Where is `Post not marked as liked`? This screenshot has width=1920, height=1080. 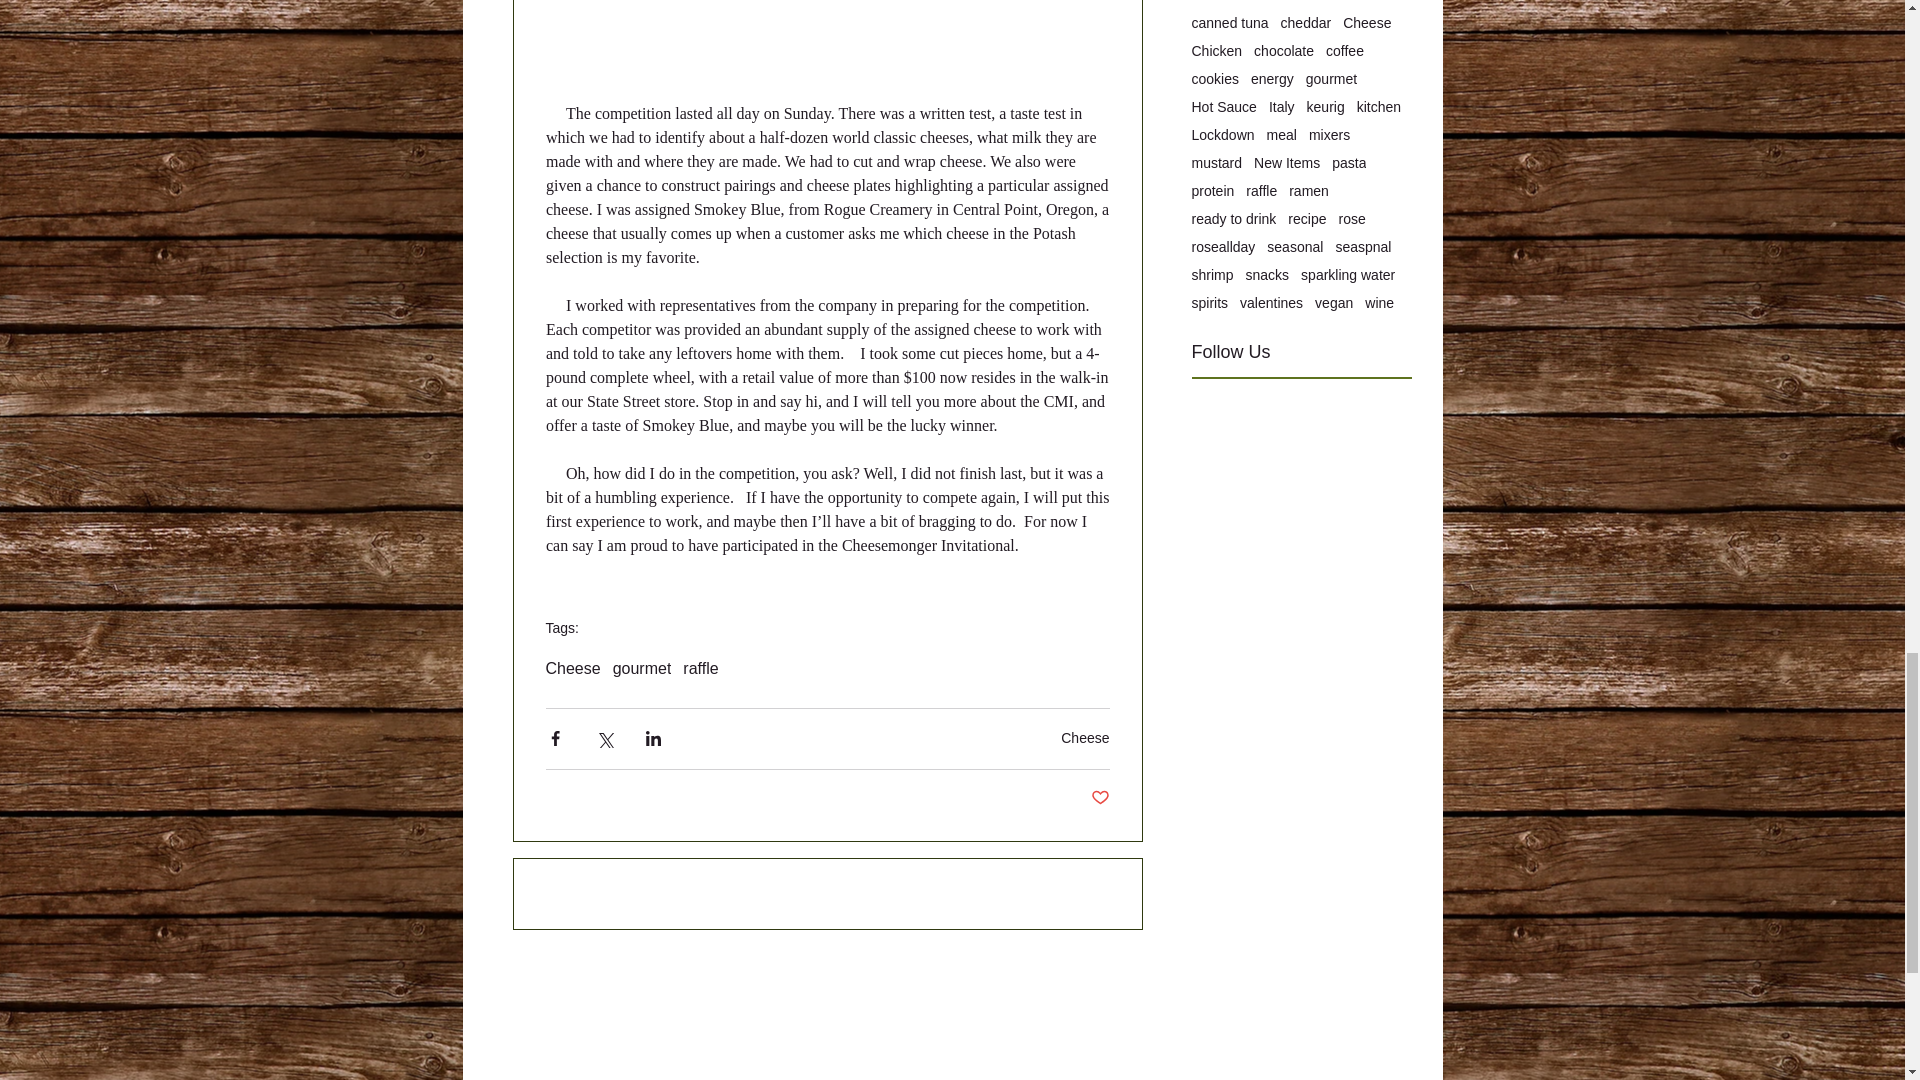
Post not marked as liked is located at coordinates (1100, 798).